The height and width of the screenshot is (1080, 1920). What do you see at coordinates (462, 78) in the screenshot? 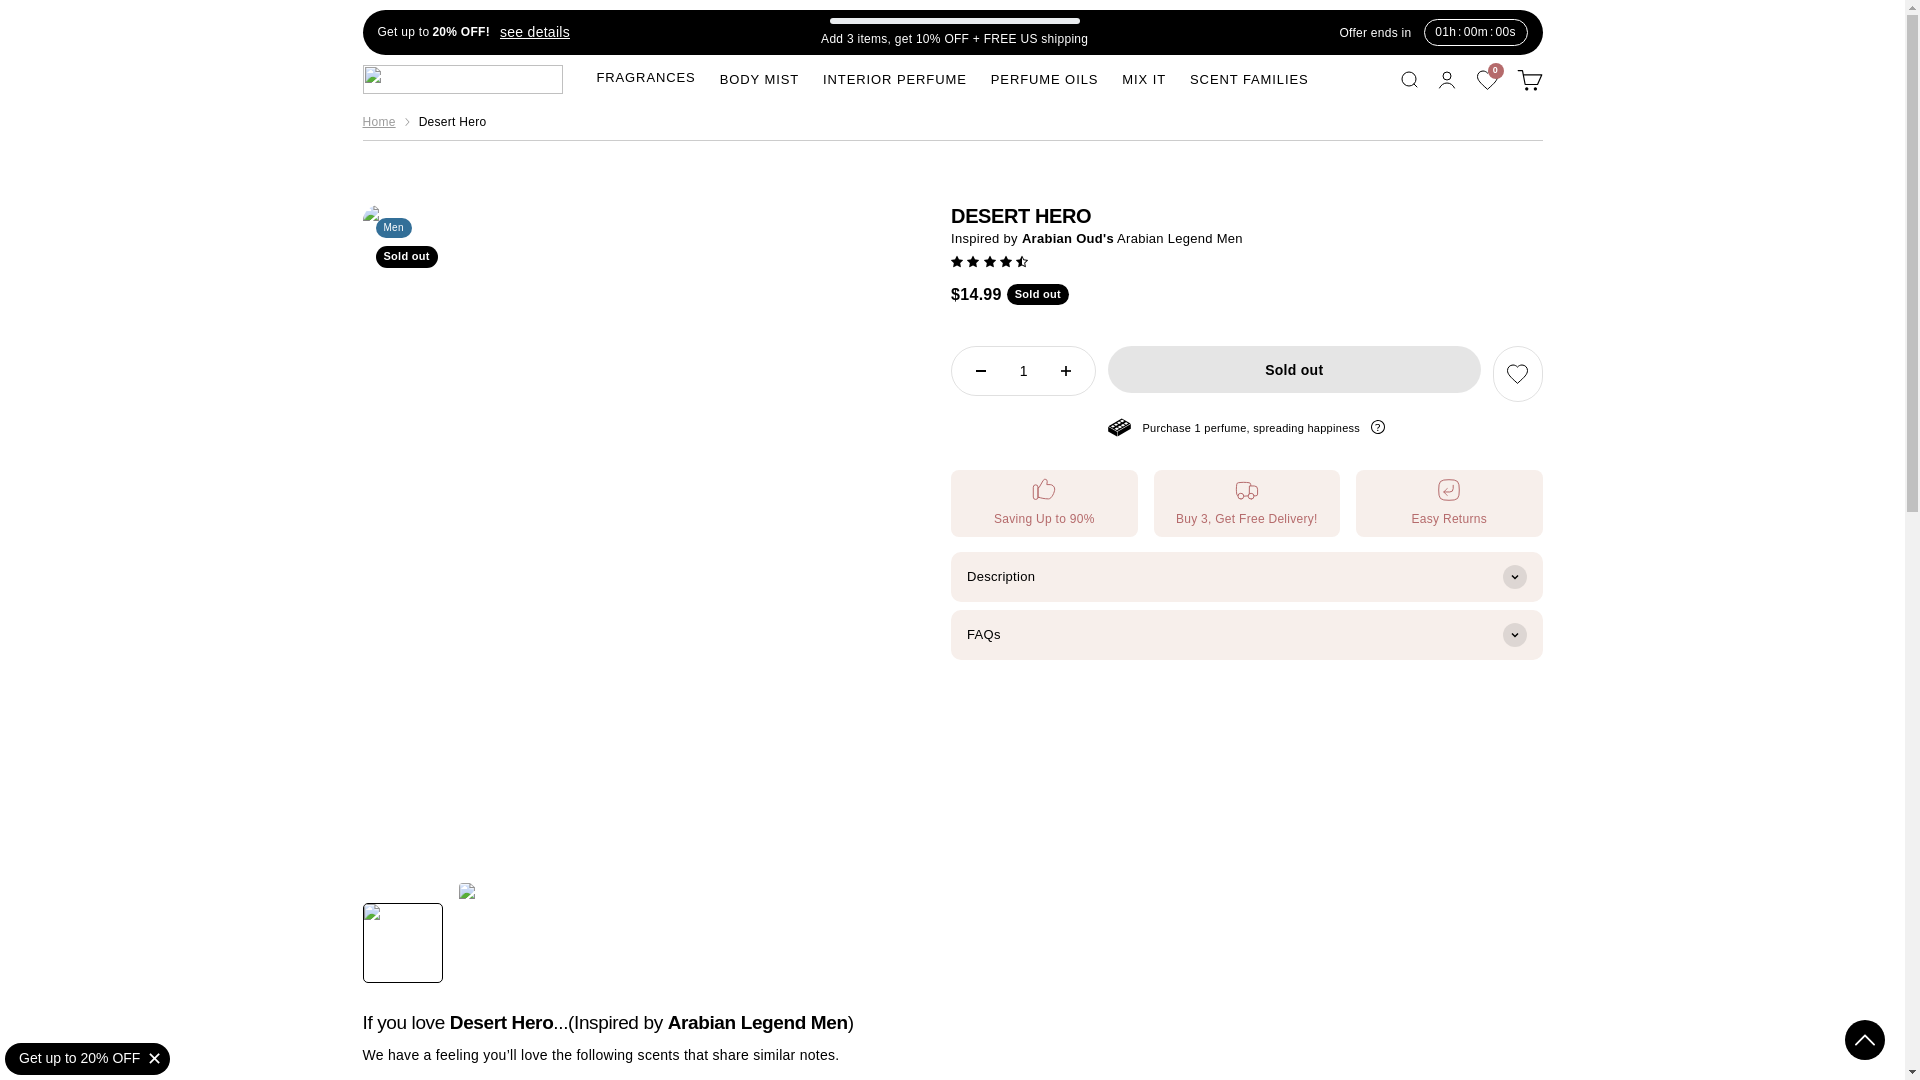
I see `Open search` at bounding box center [462, 78].